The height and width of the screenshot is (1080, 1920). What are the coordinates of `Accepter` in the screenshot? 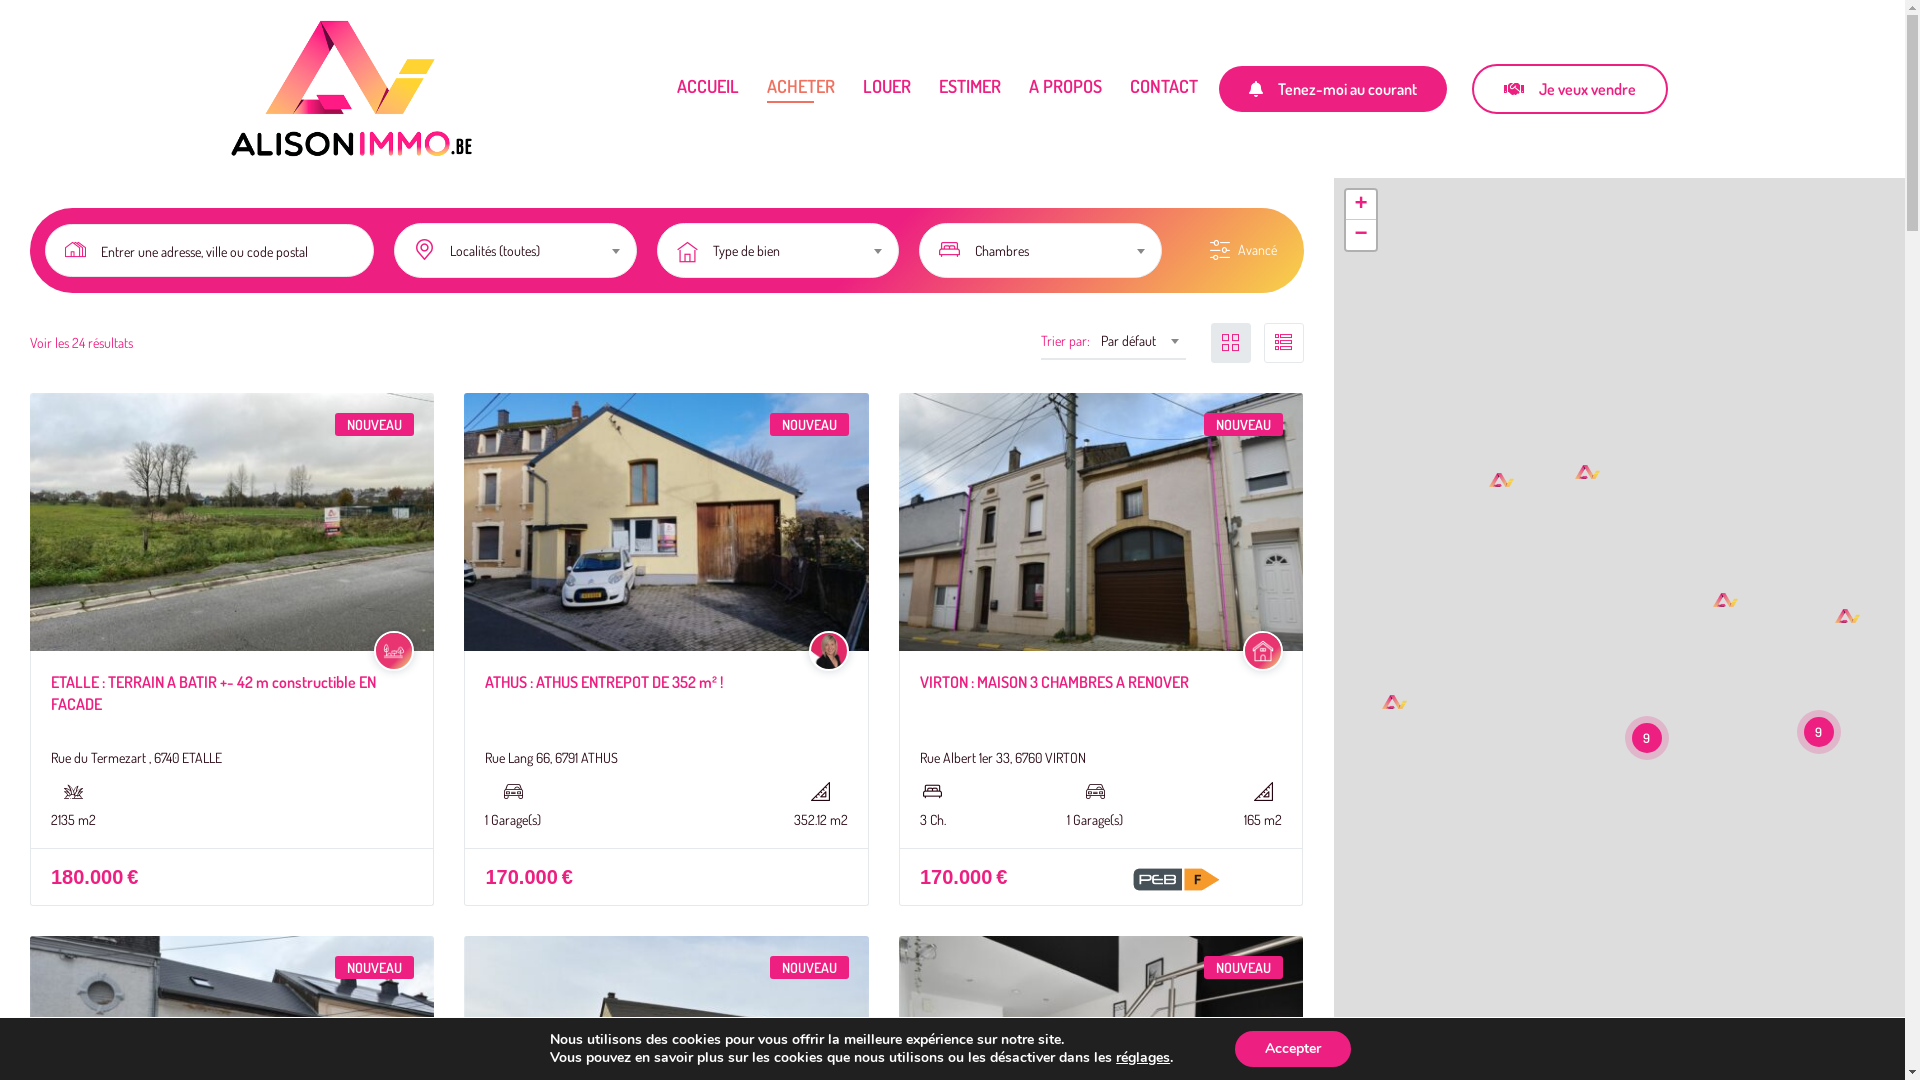 It's located at (1293, 1049).